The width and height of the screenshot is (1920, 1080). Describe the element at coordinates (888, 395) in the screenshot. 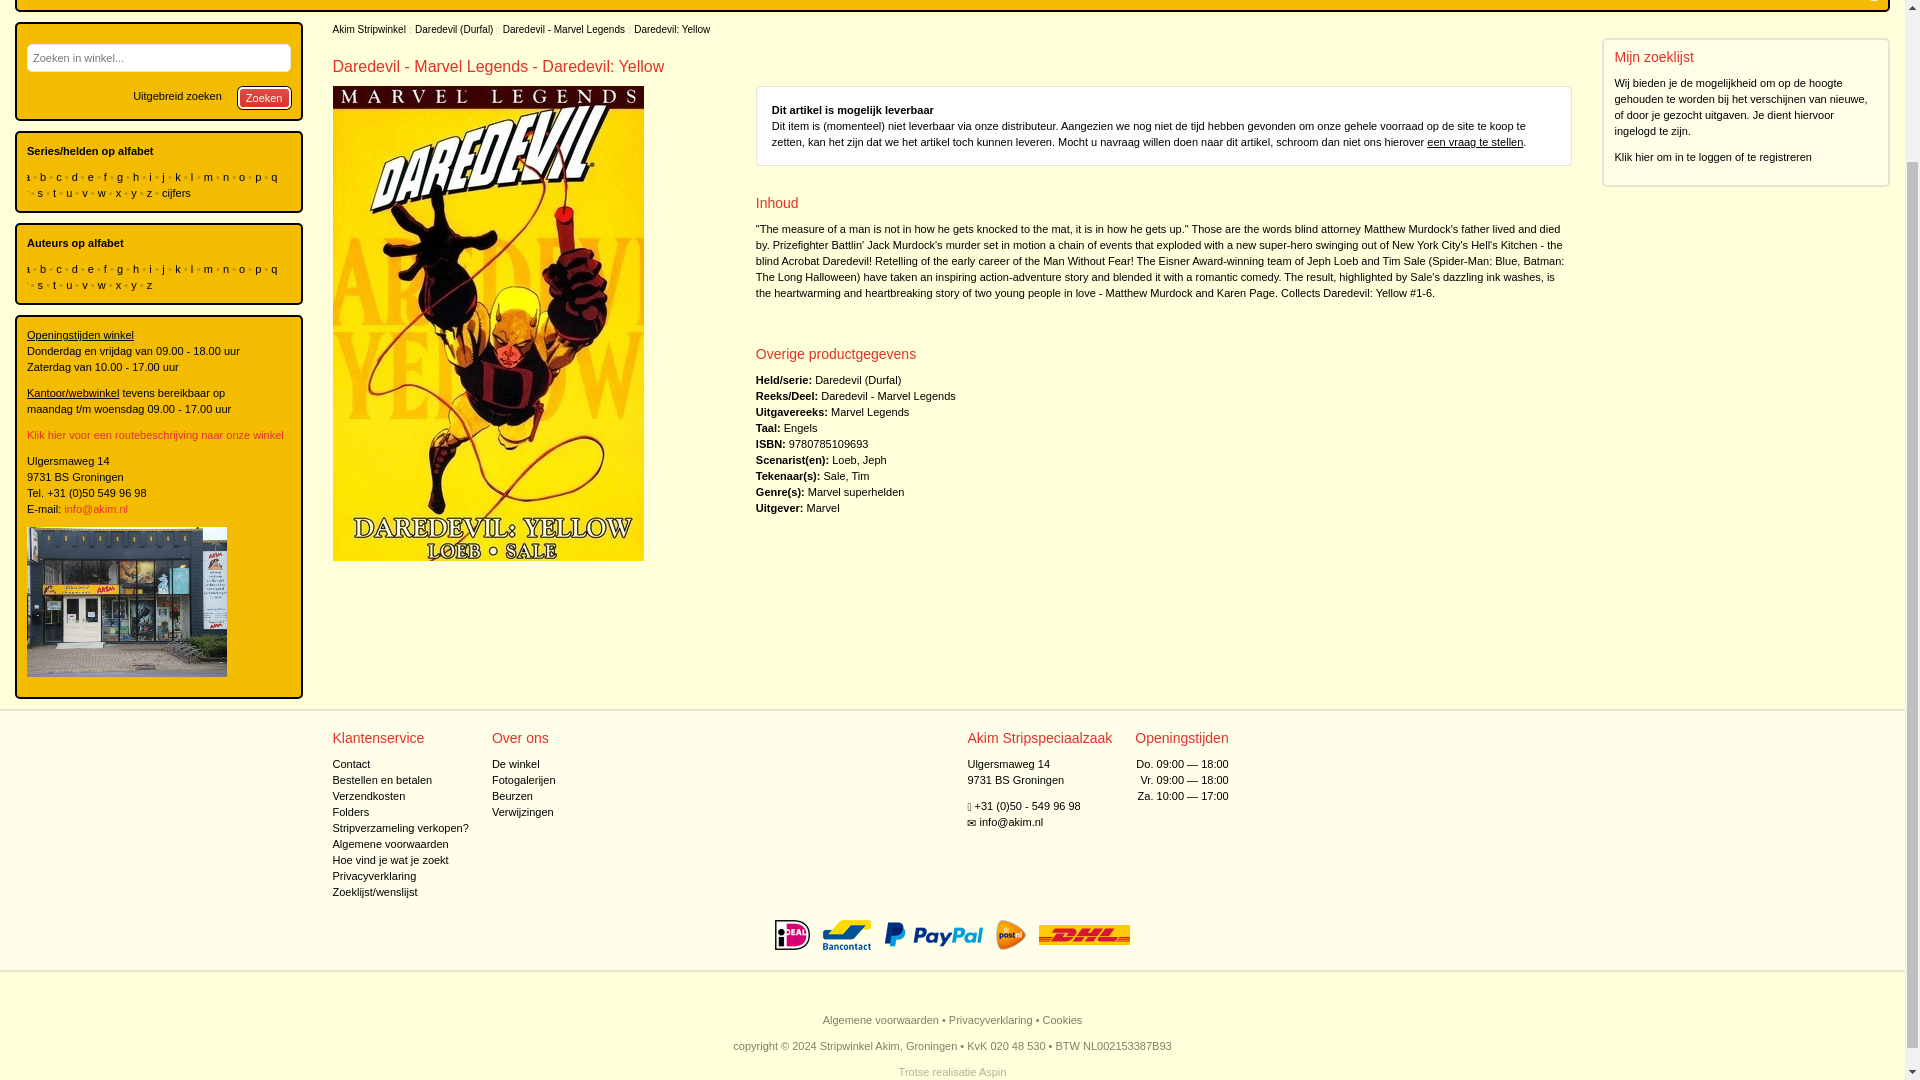

I see `Daredevil - Marvel Legends` at that location.